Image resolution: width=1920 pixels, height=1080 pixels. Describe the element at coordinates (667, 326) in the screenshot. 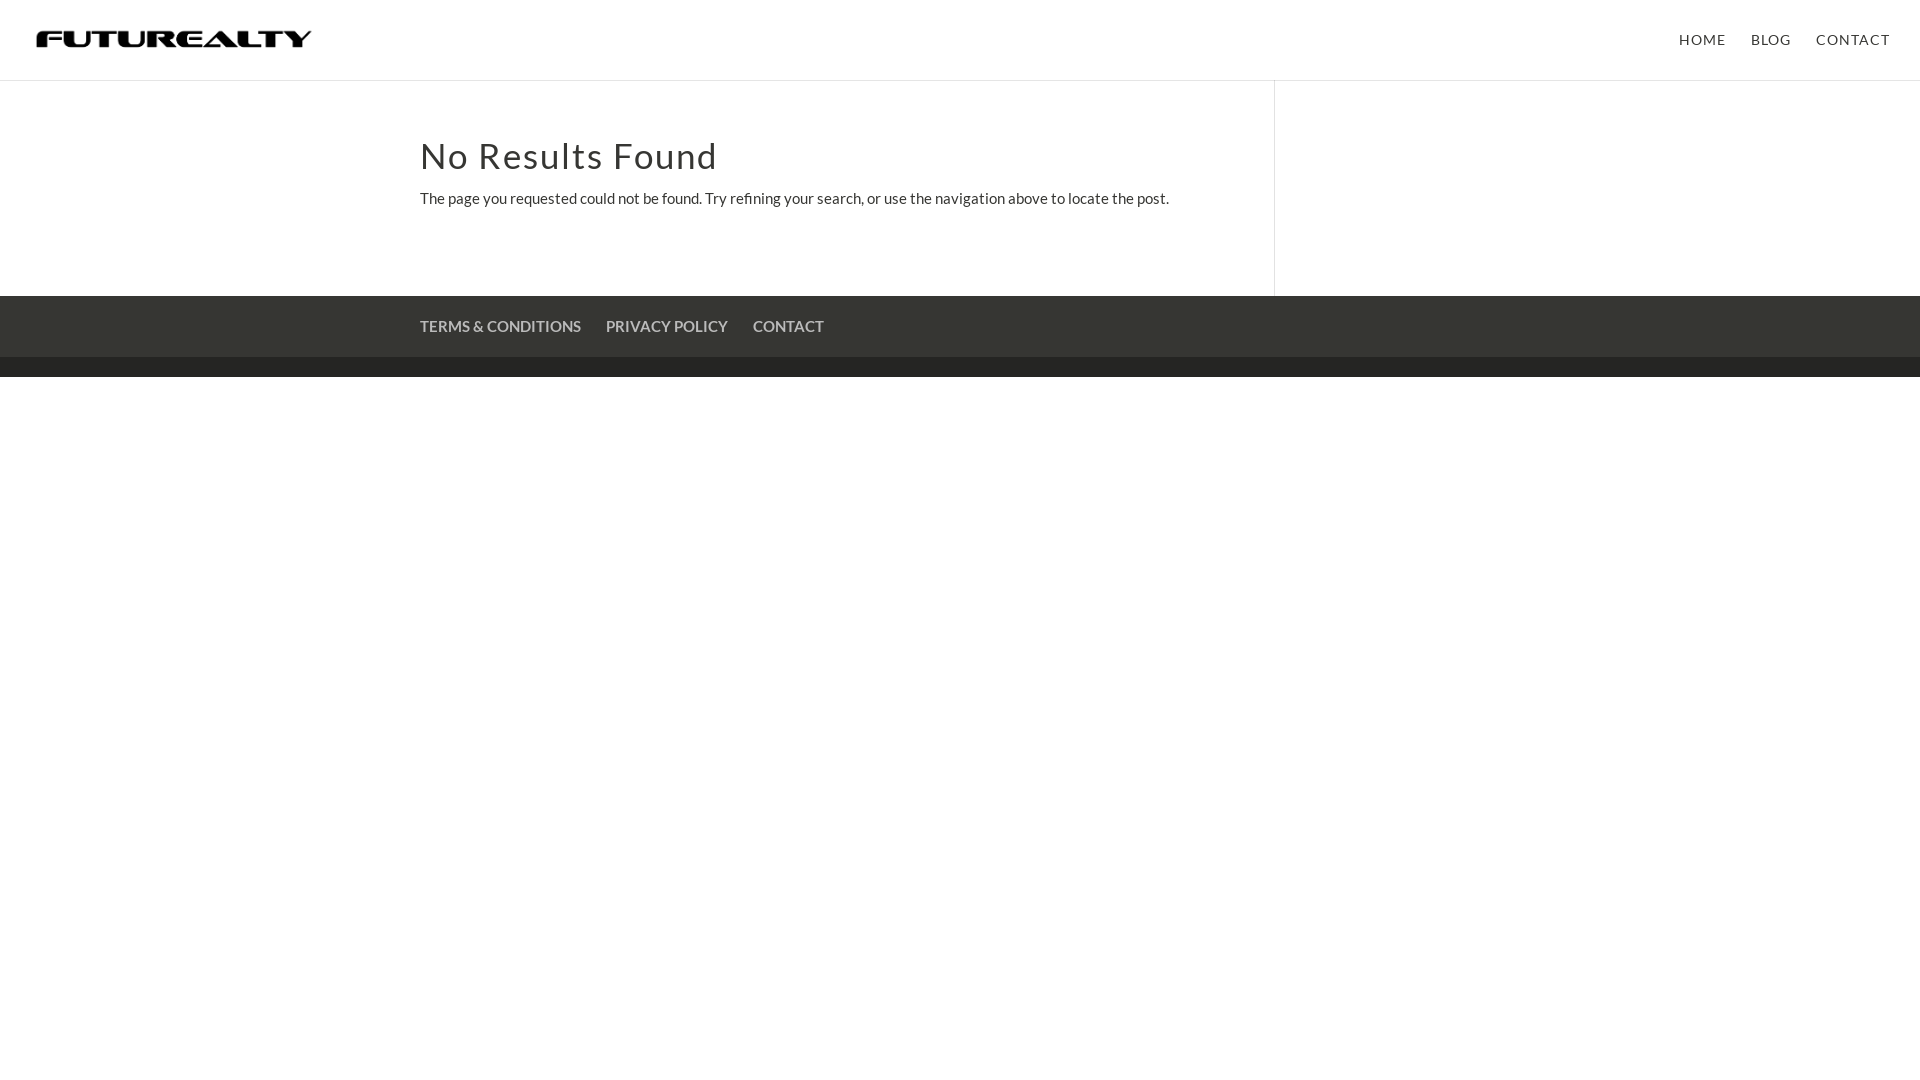

I see `PRIVACY POLICY` at that location.